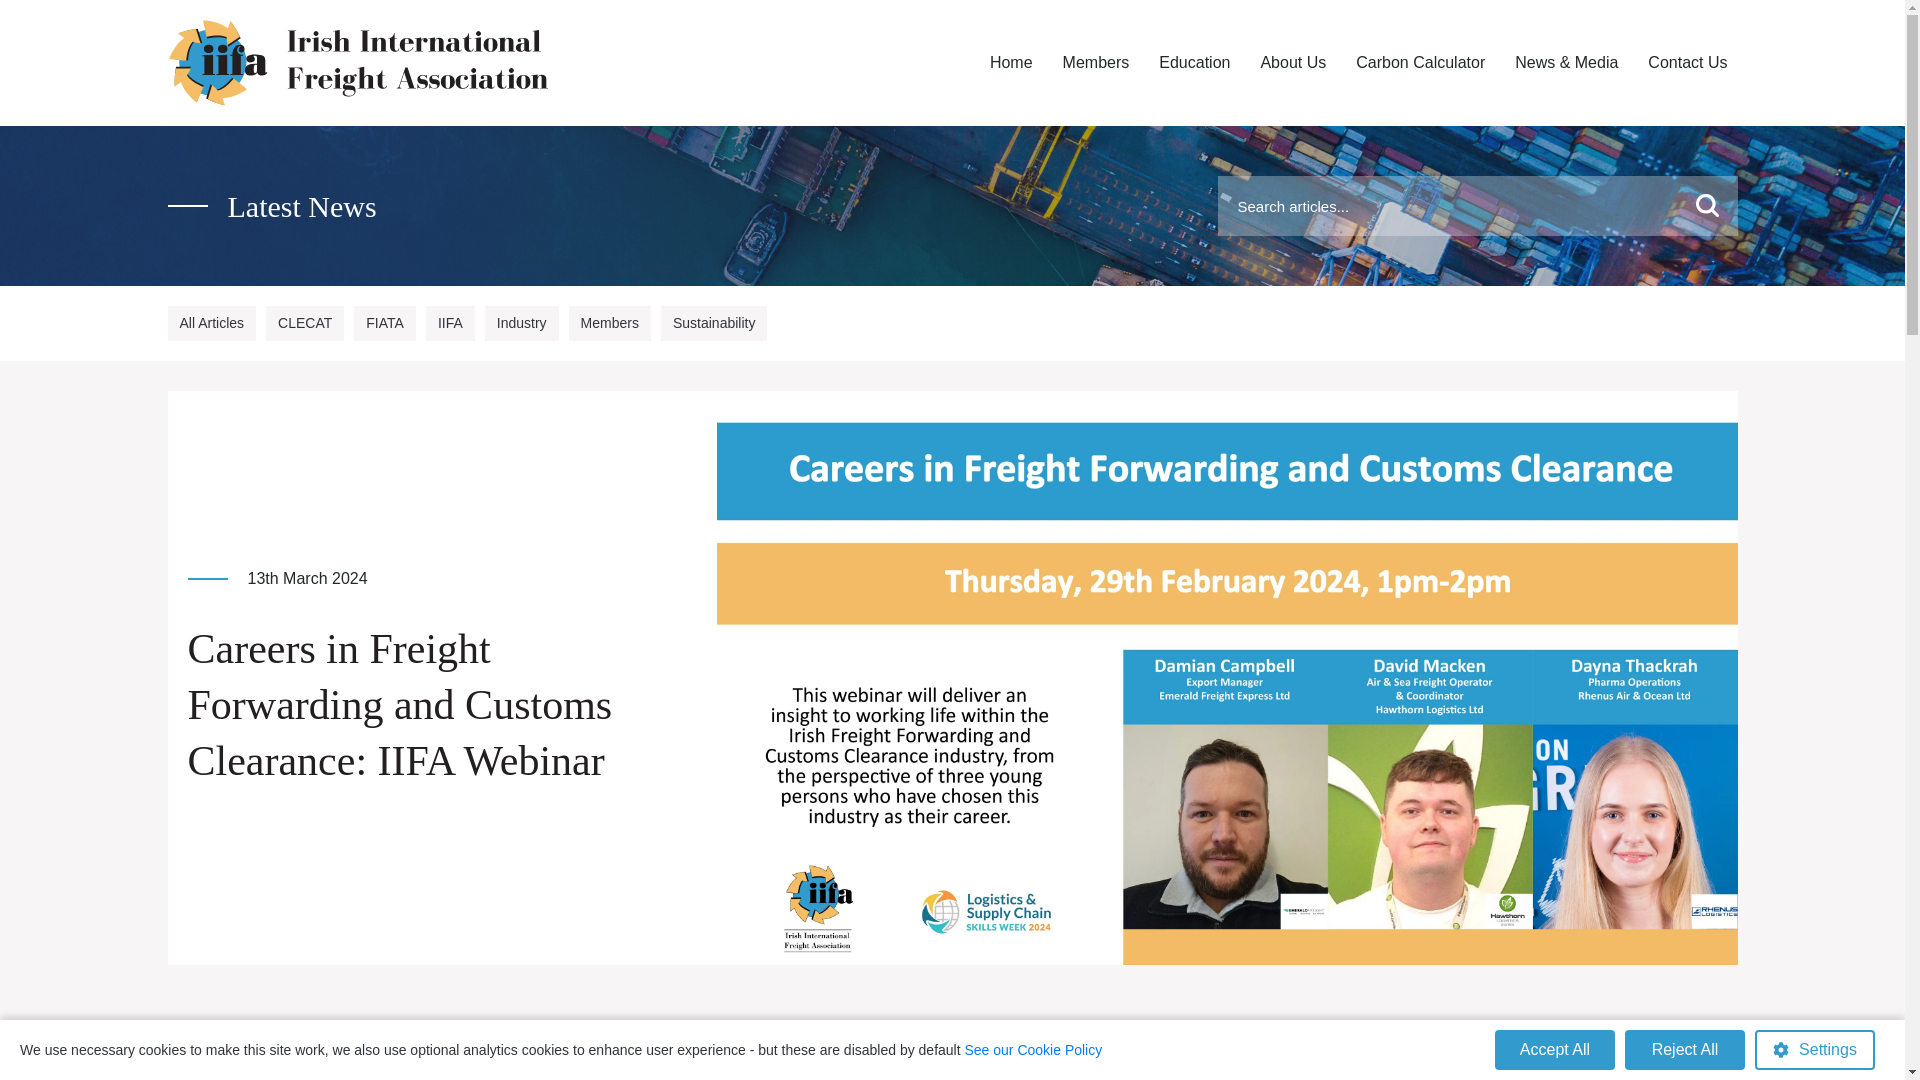 This screenshot has height=1080, width=1920. I want to click on Education, so click(1194, 63).